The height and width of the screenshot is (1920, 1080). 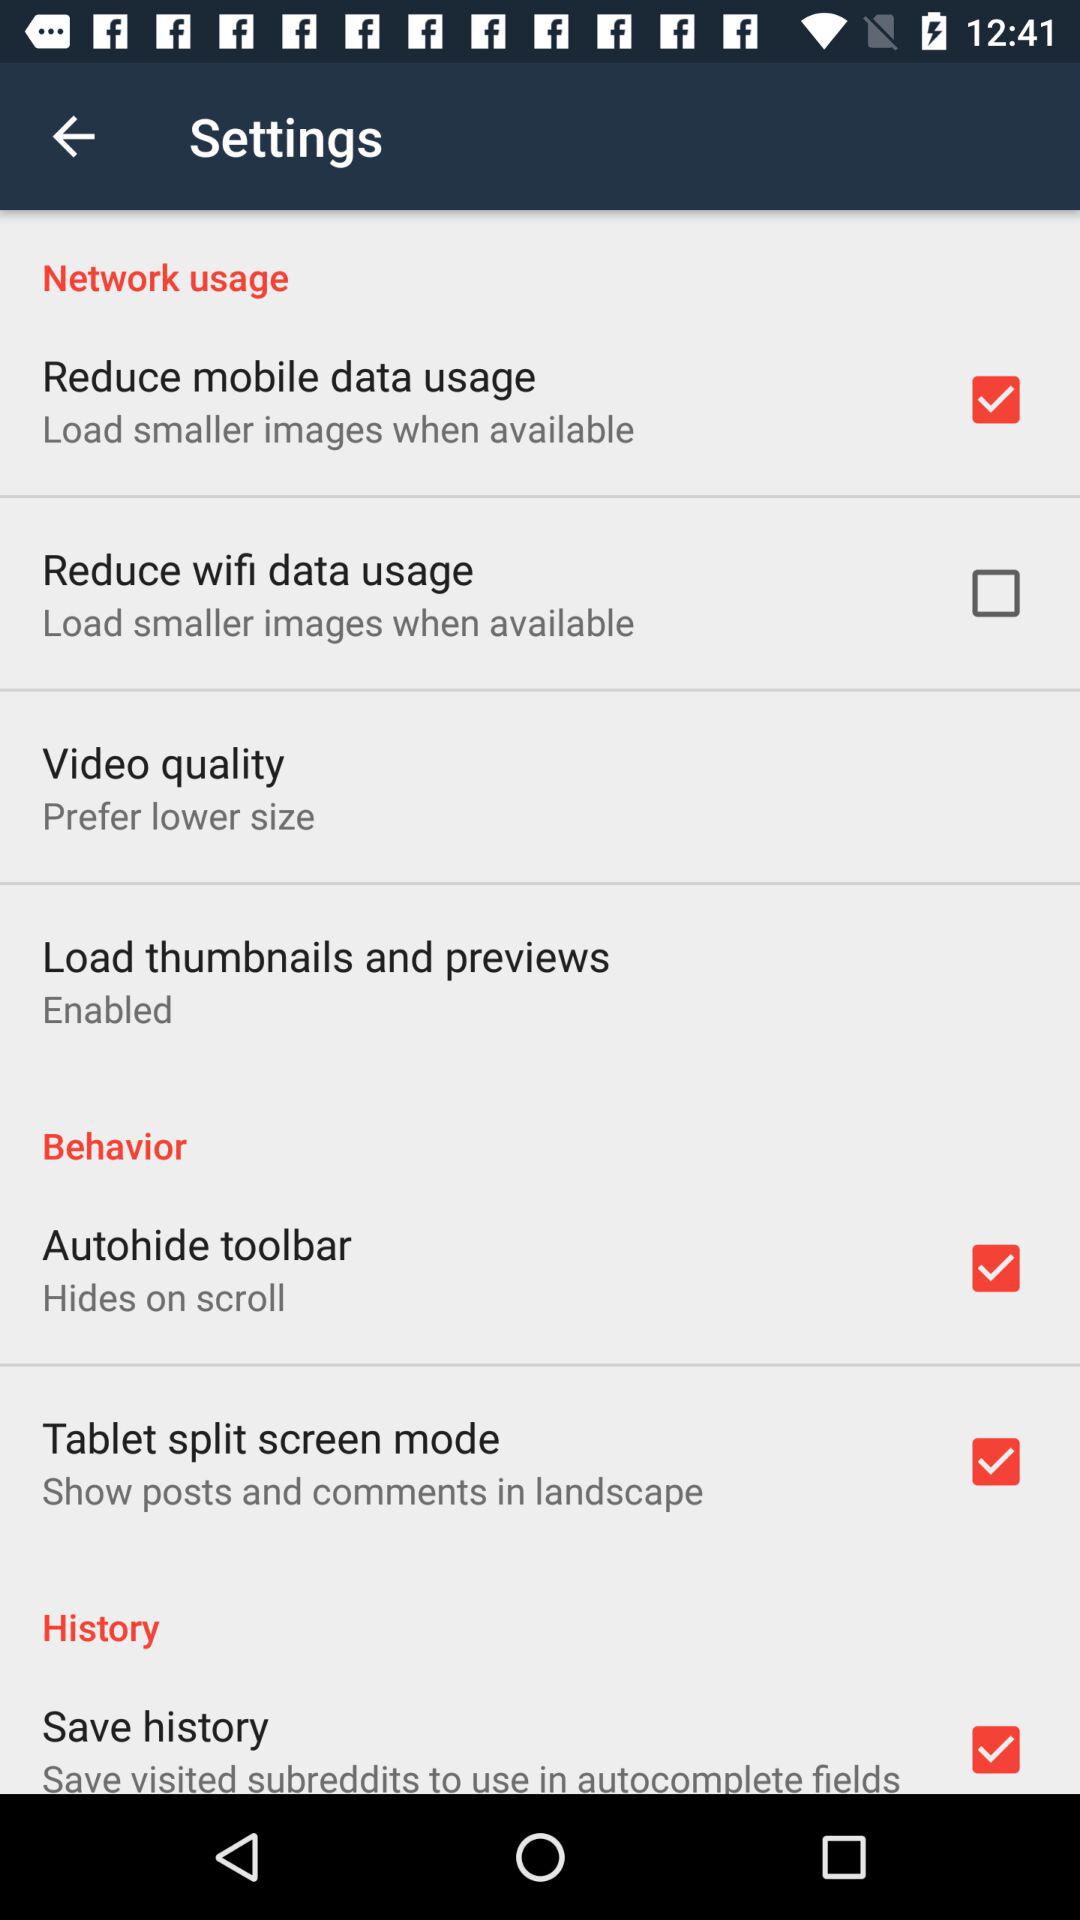 What do you see at coordinates (156, 1724) in the screenshot?
I see `select item above save visited subreddits item` at bounding box center [156, 1724].